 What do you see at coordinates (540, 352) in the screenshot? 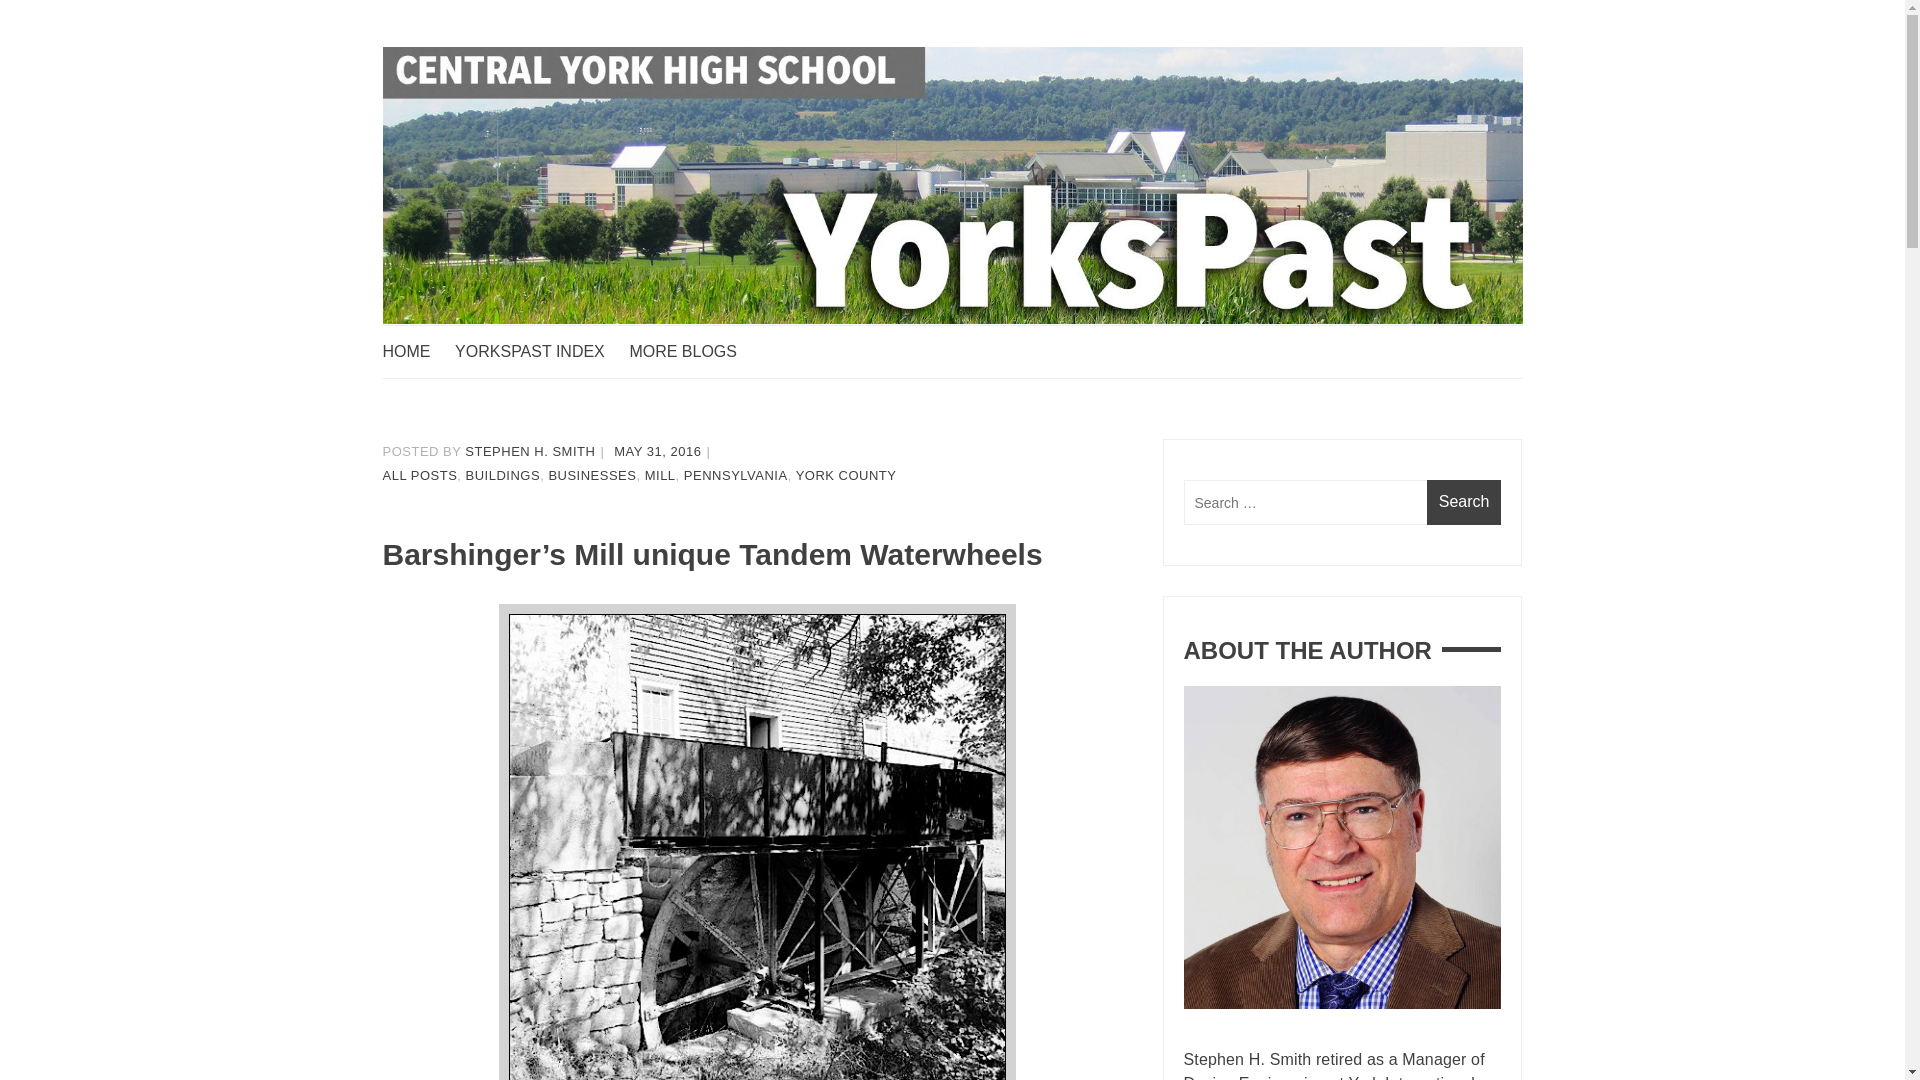
I see `YORKSPAST INDEX` at bounding box center [540, 352].